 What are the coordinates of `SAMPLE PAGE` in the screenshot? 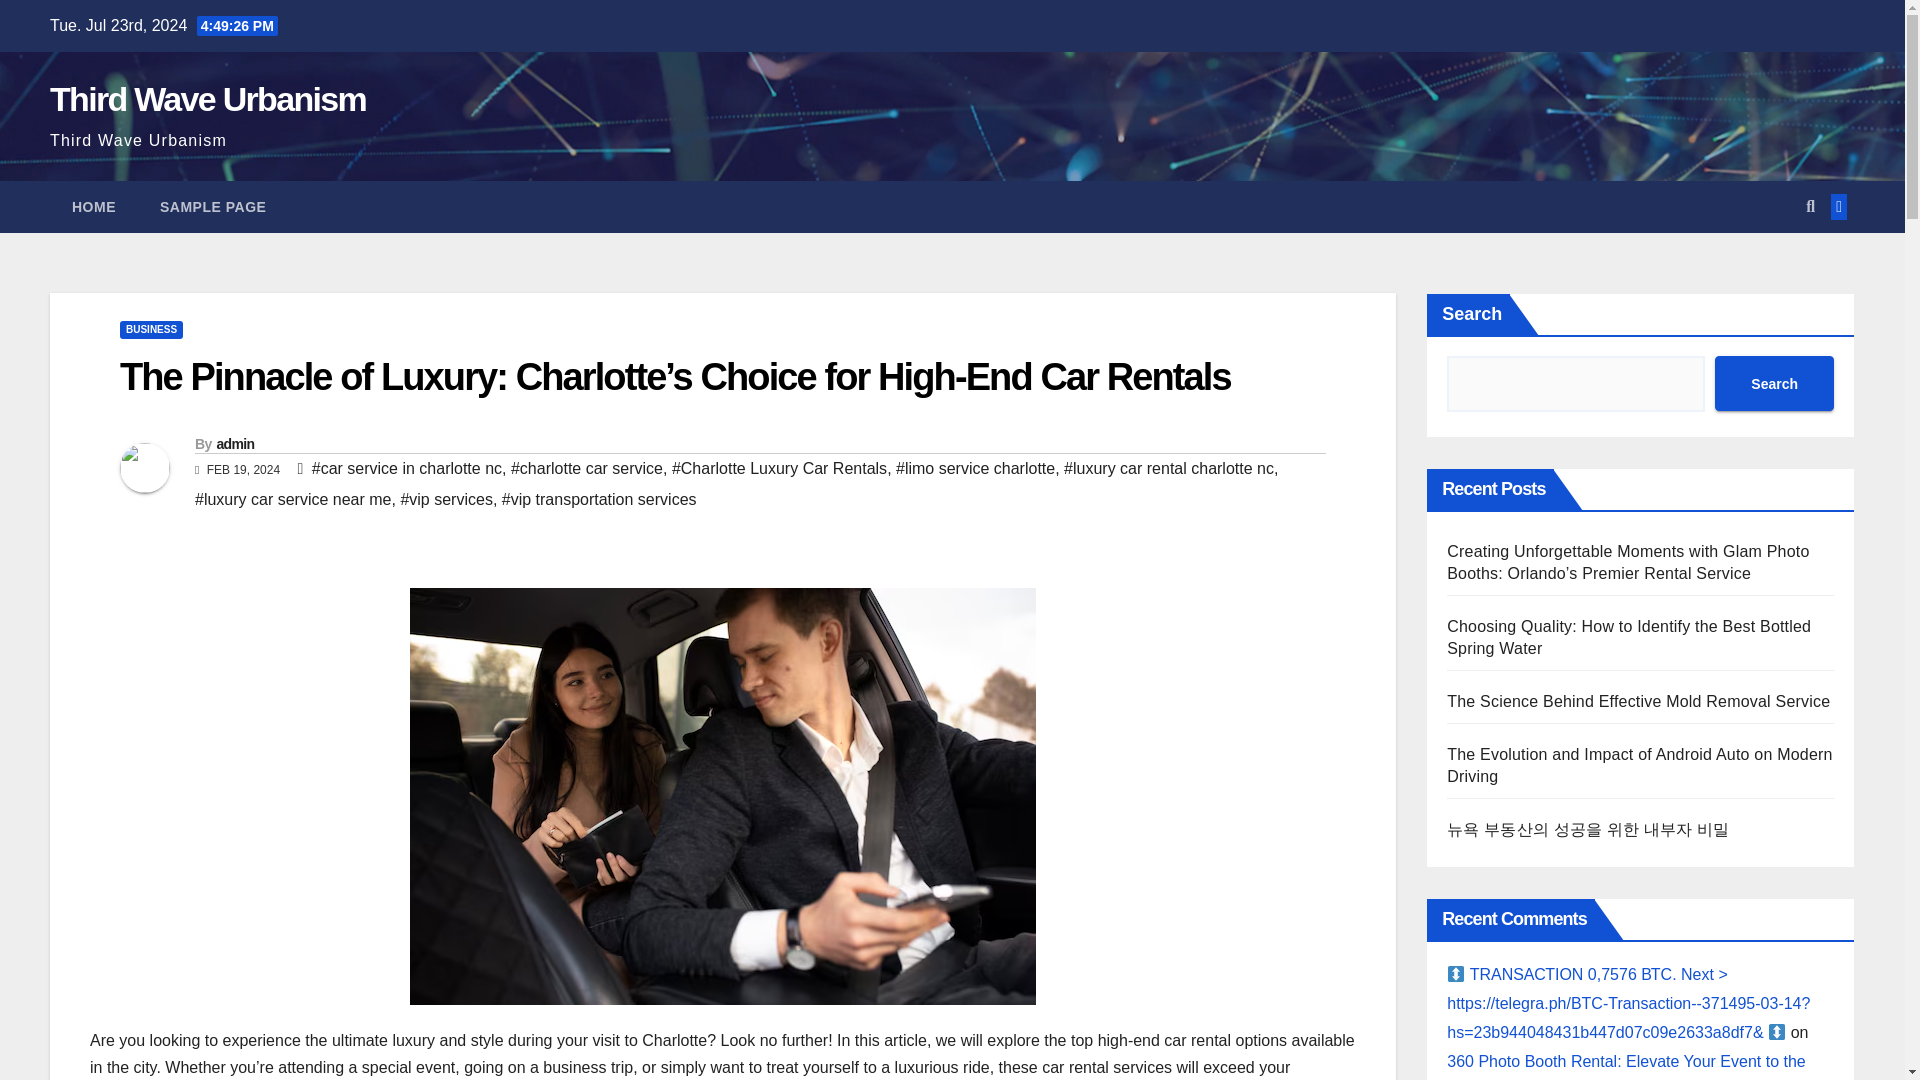 It's located at (213, 207).